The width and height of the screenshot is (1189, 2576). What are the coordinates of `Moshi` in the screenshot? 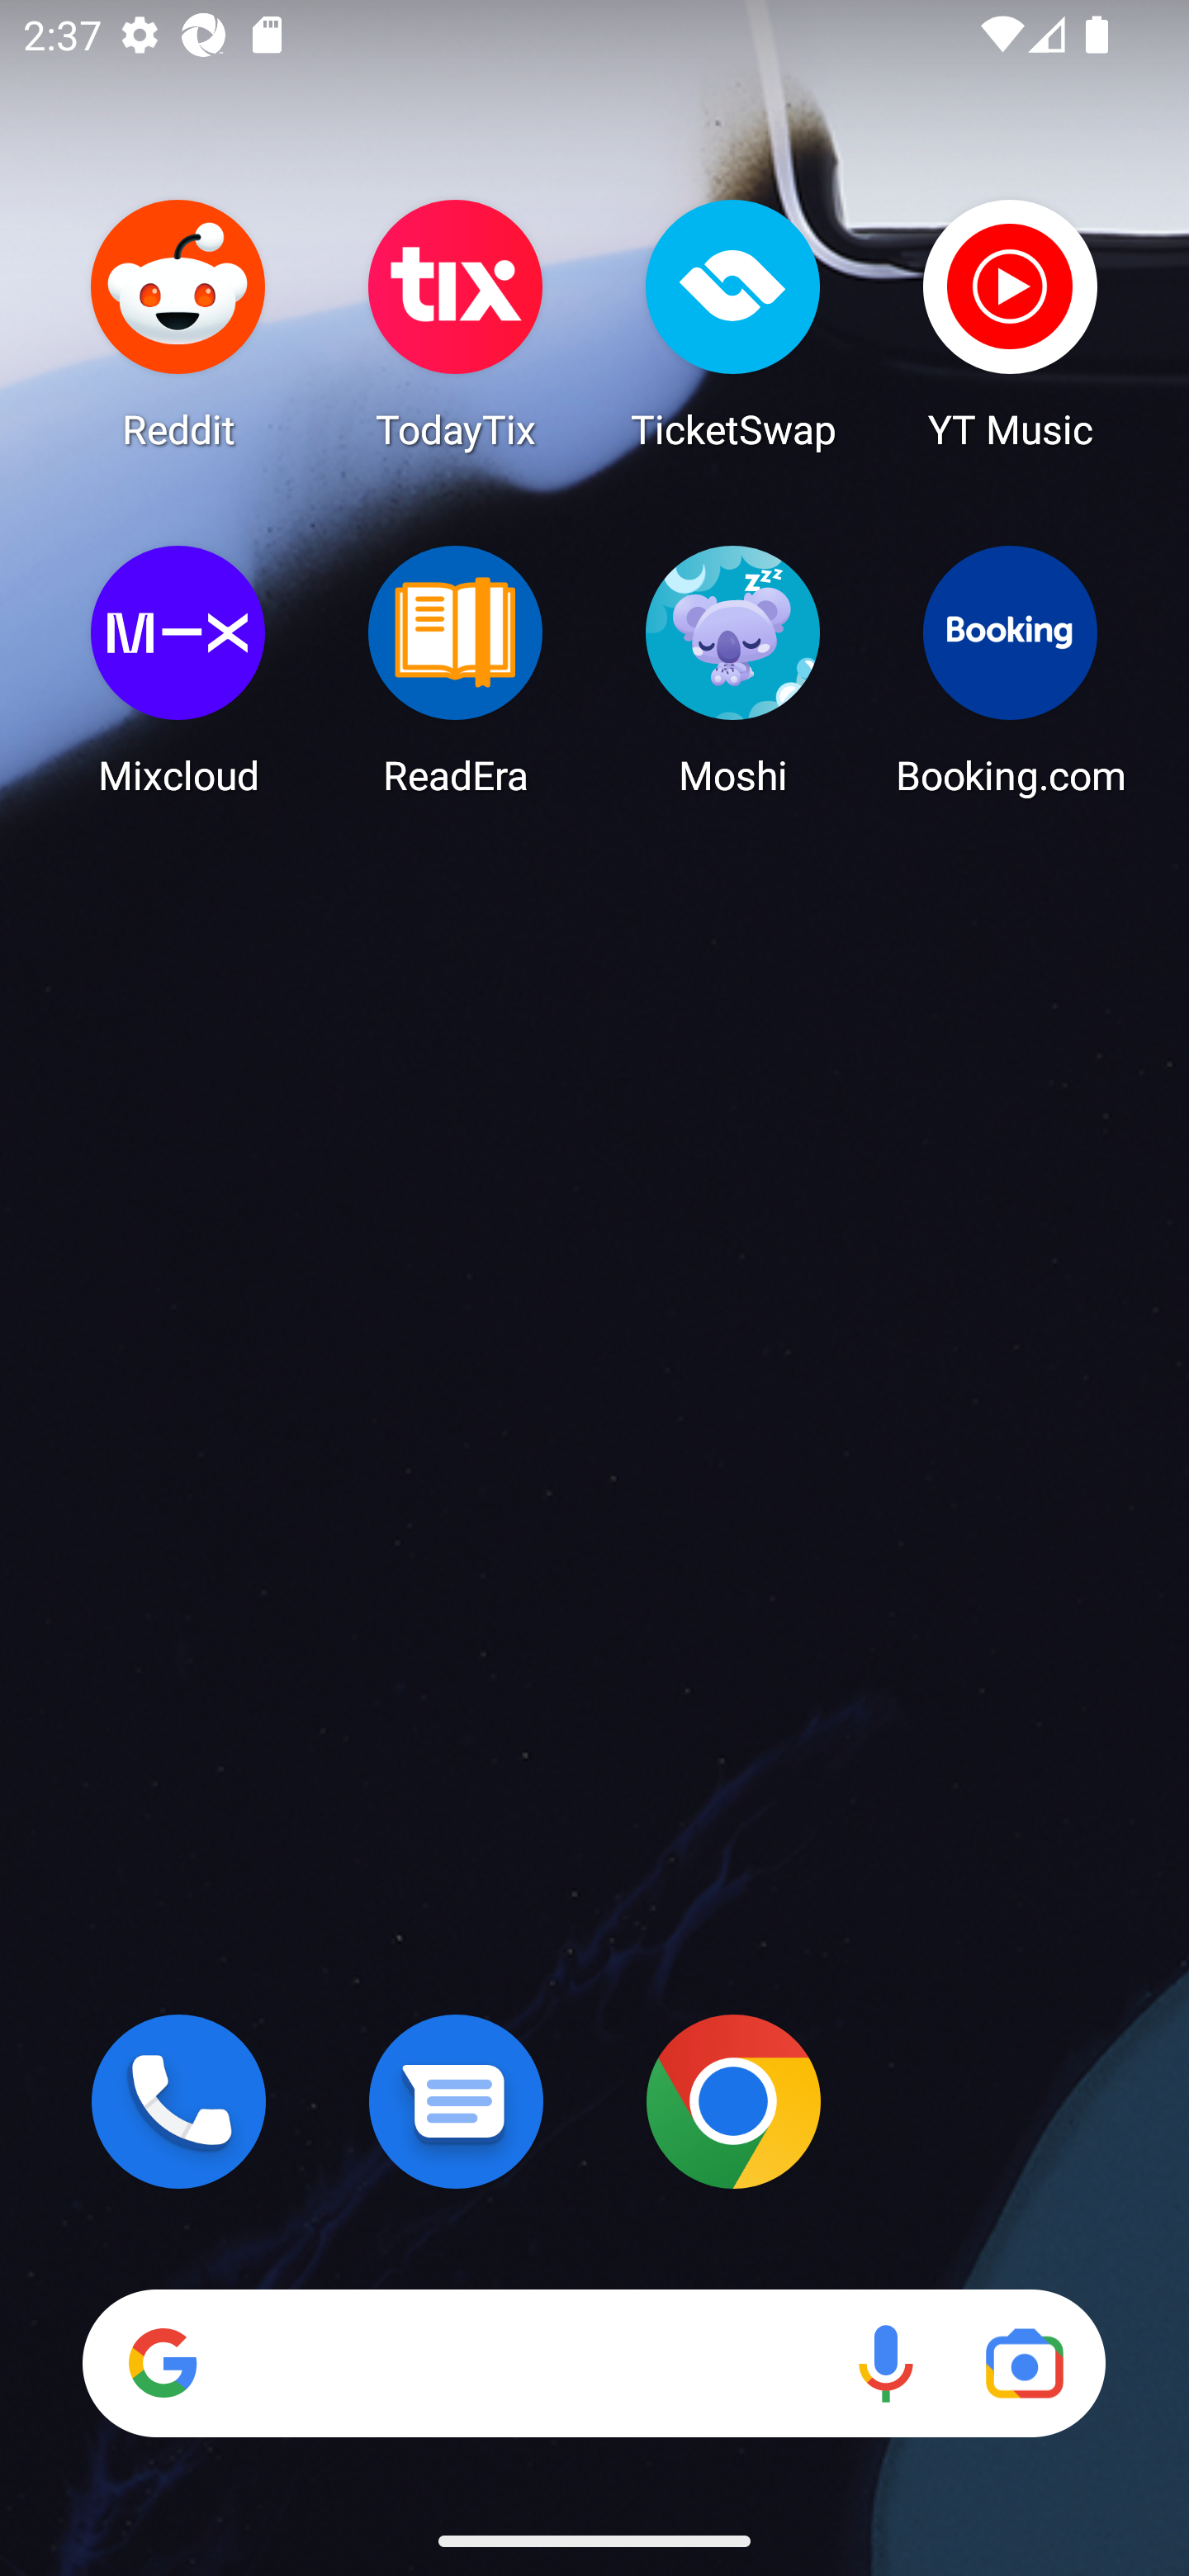 It's located at (733, 670).